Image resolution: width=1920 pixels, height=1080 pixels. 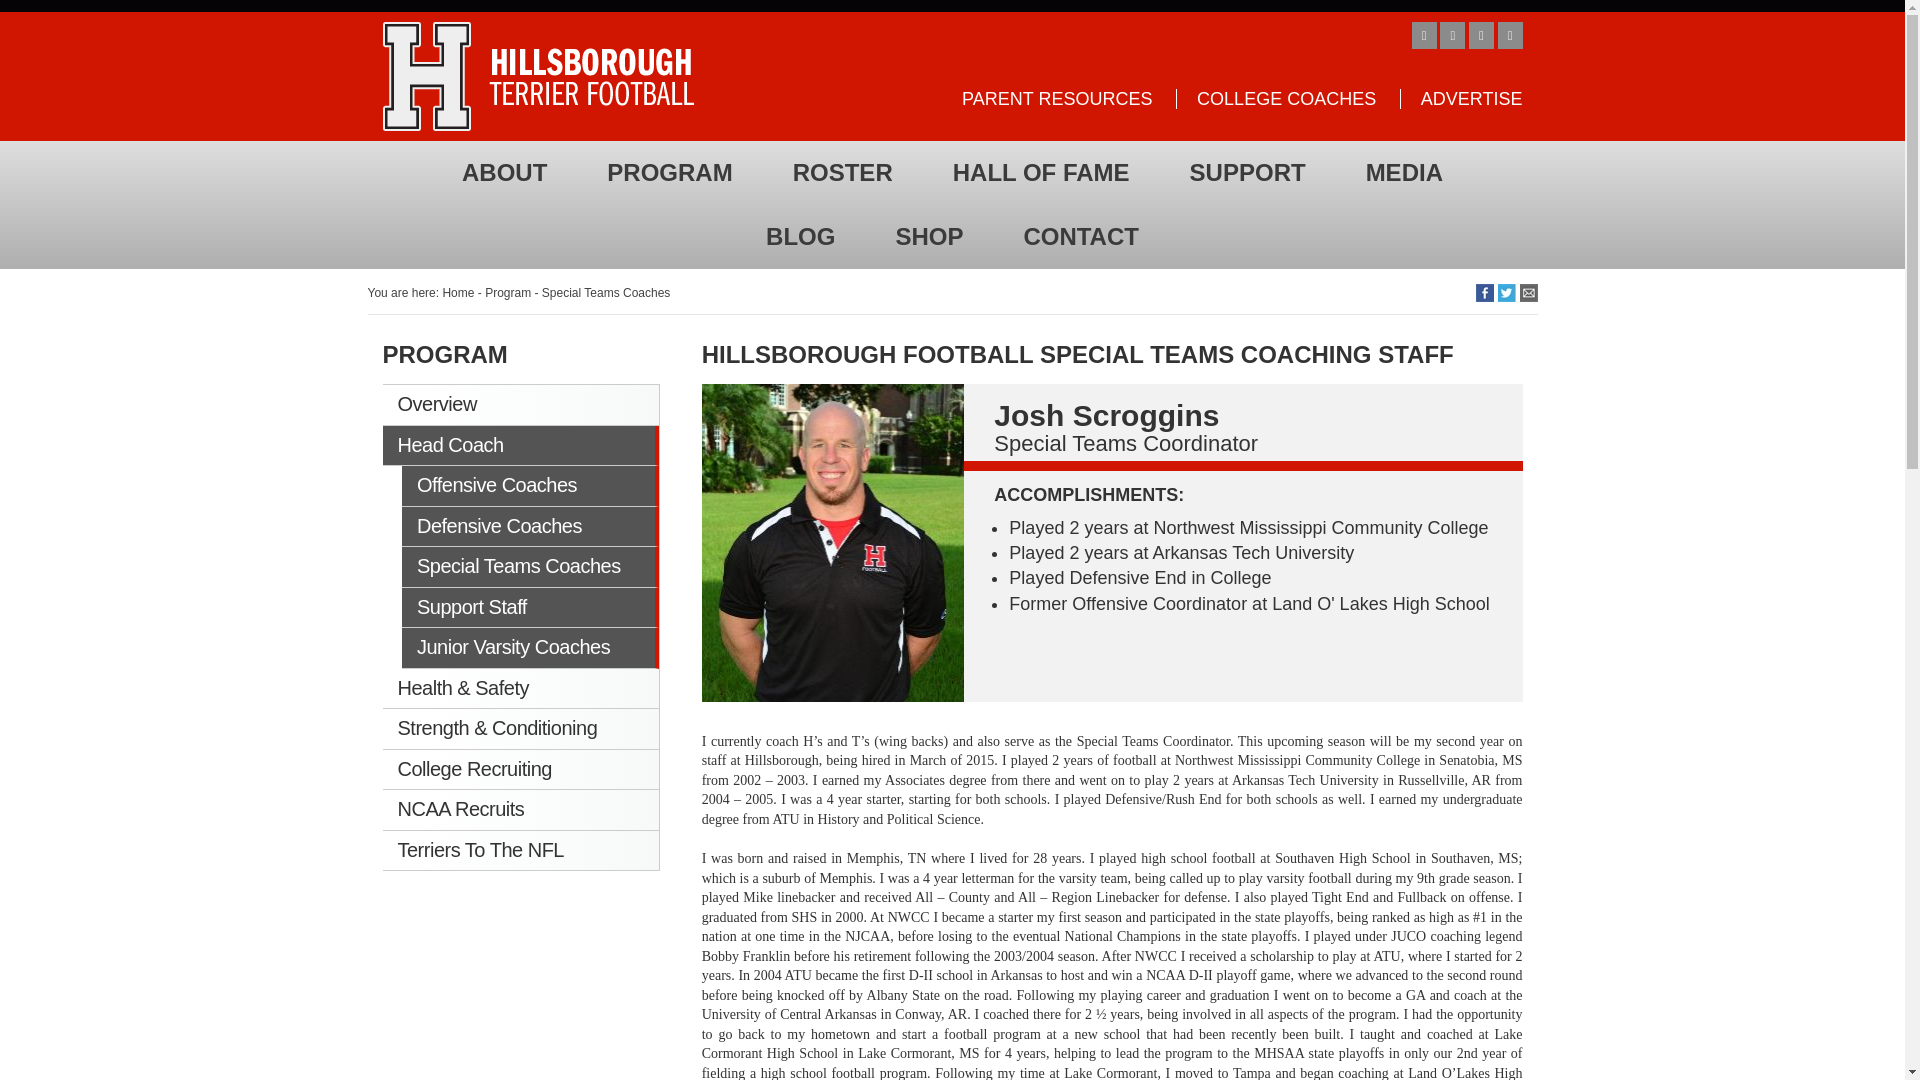 What do you see at coordinates (530, 486) in the screenshot?
I see `Offensive Coaches` at bounding box center [530, 486].